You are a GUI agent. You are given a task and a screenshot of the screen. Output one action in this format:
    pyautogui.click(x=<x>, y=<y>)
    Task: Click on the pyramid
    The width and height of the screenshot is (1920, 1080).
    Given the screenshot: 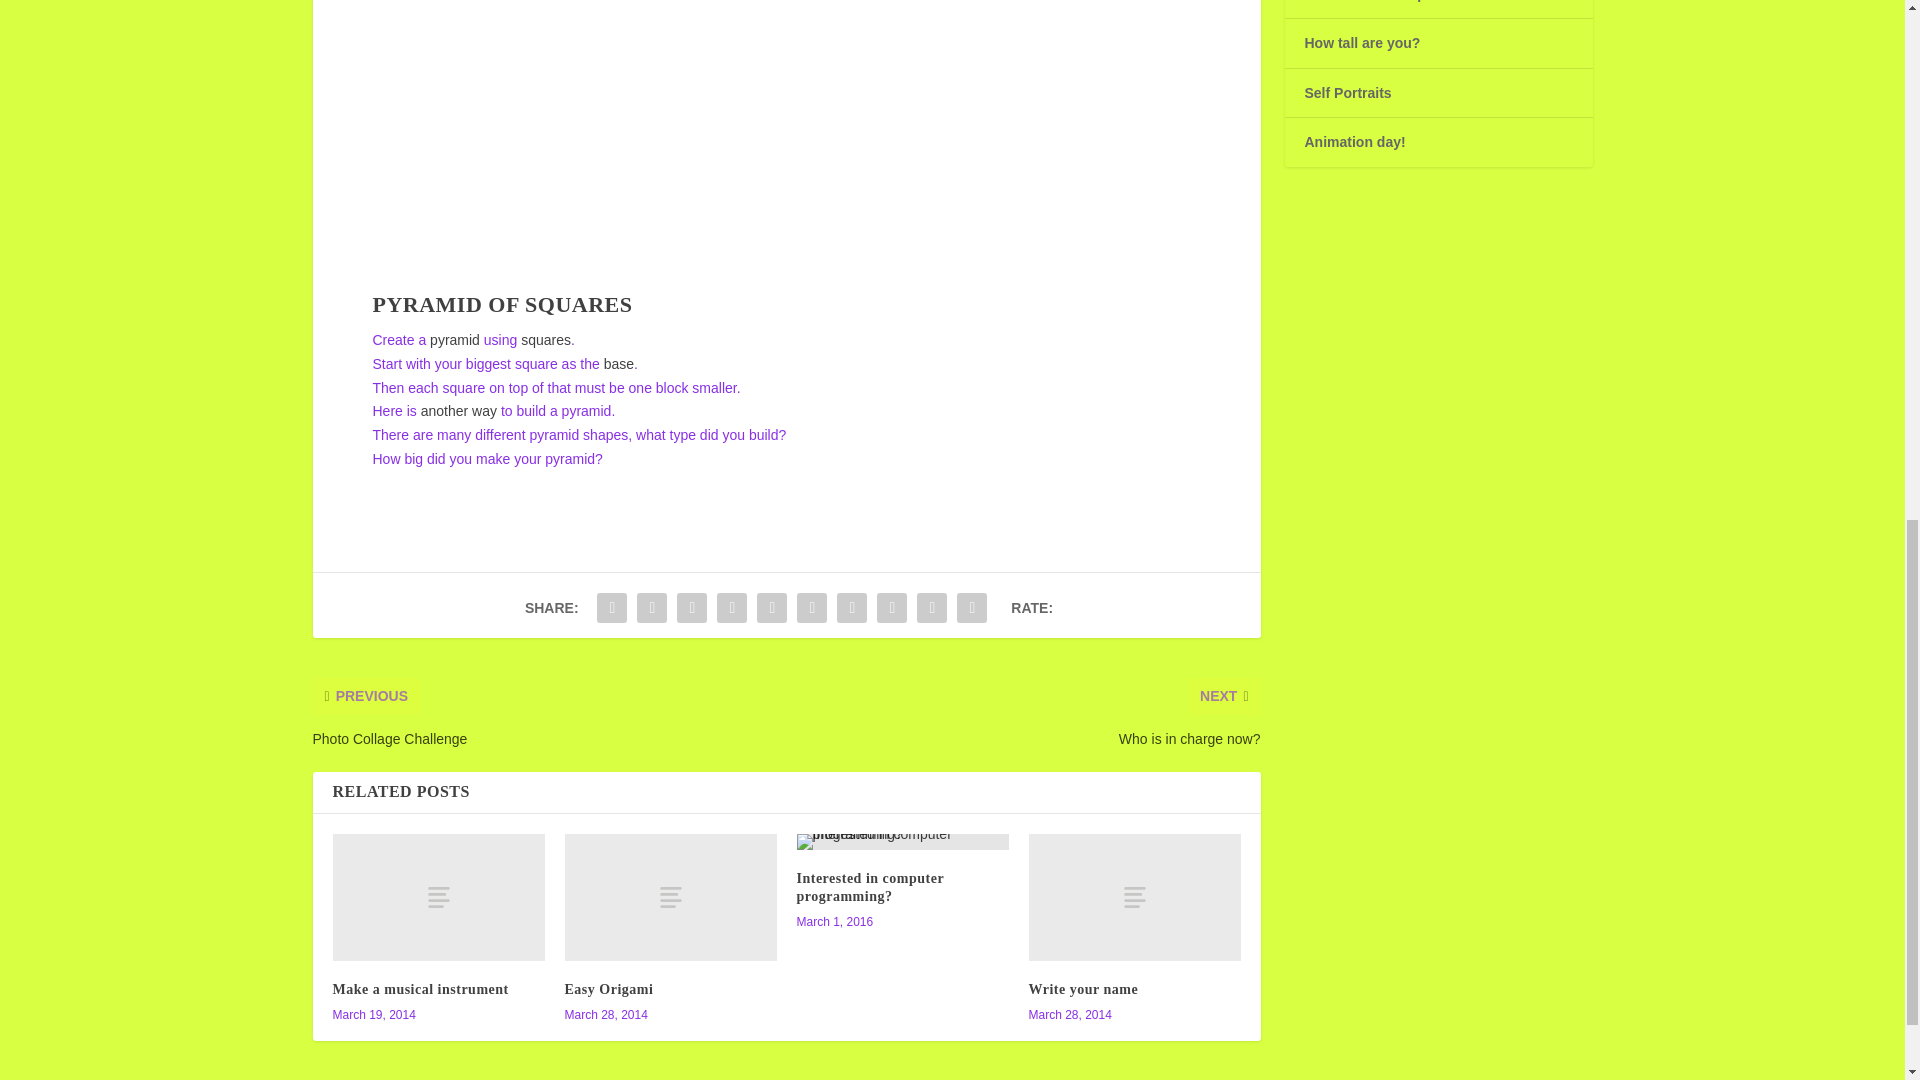 What is the action you would take?
    pyautogui.click(x=456, y=339)
    